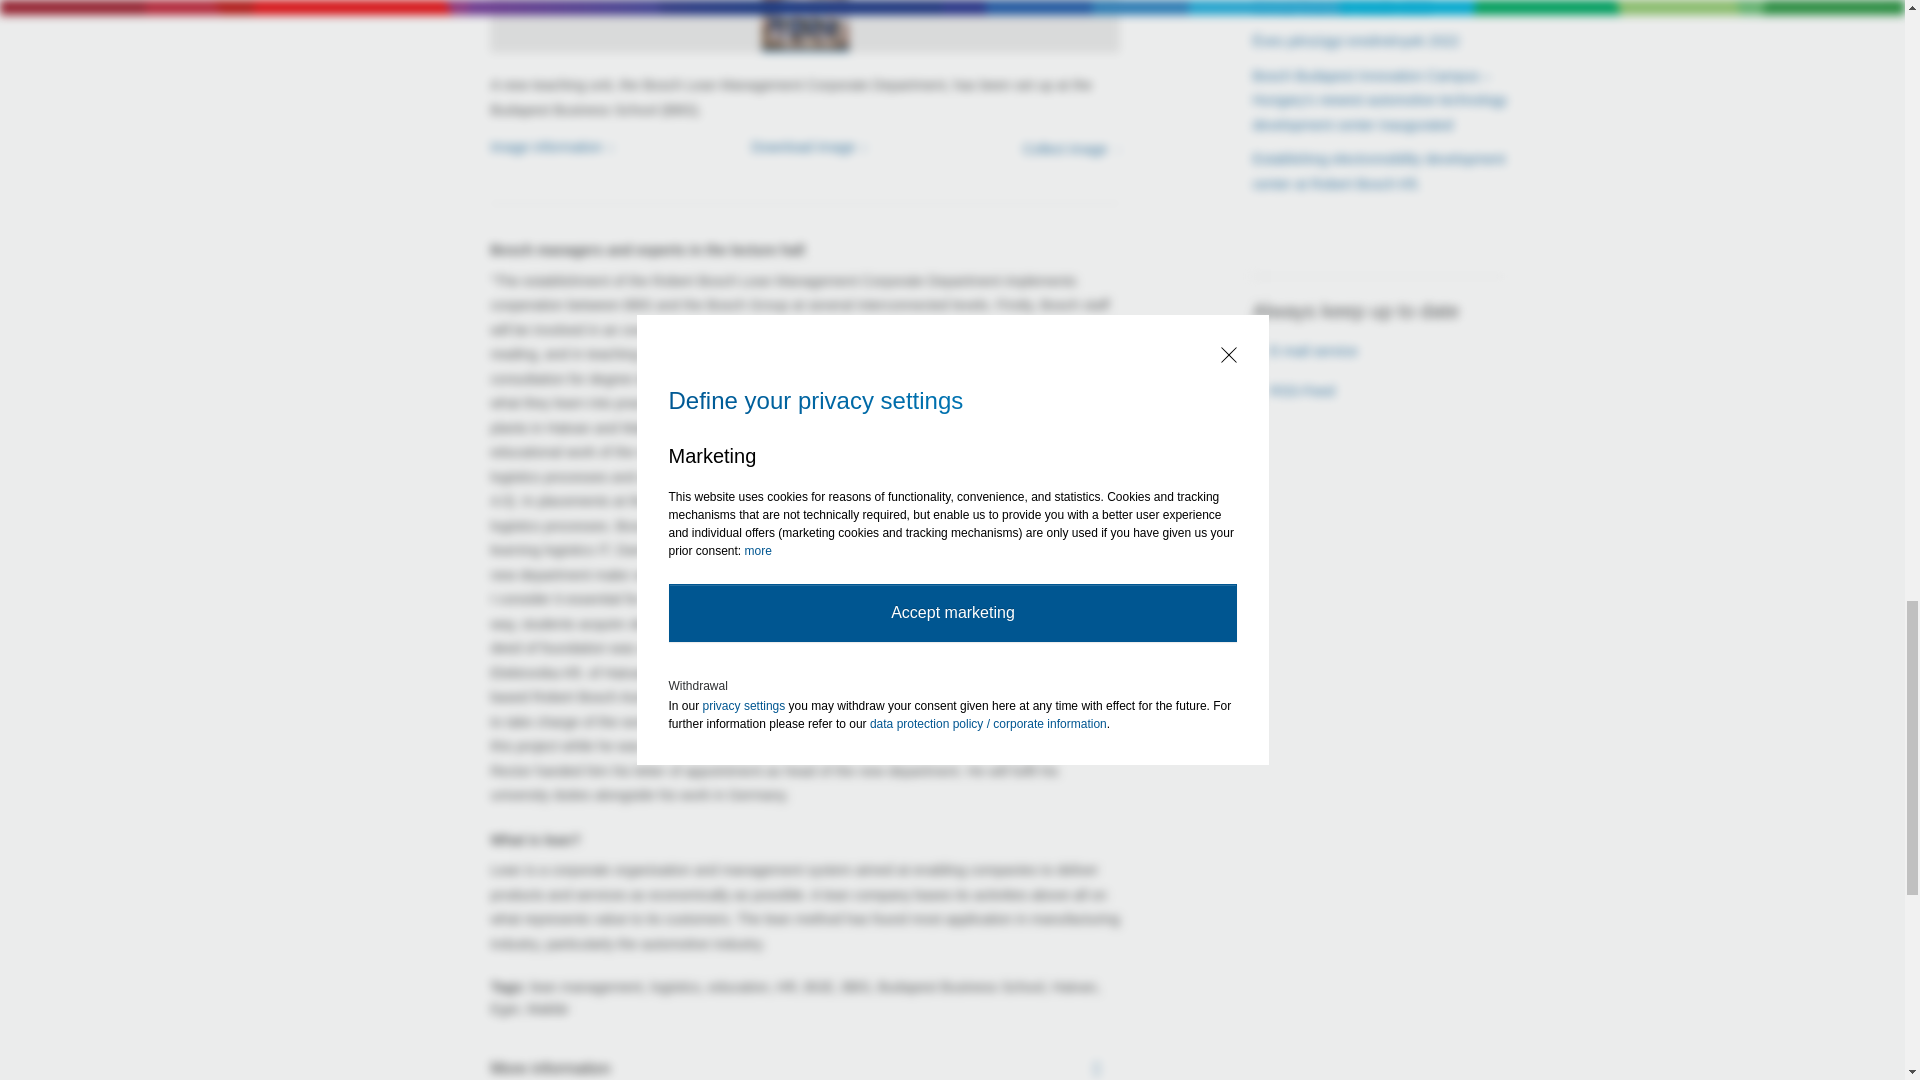 The height and width of the screenshot is (1080, 1920). I want to click on Image information, so click(548, 147).